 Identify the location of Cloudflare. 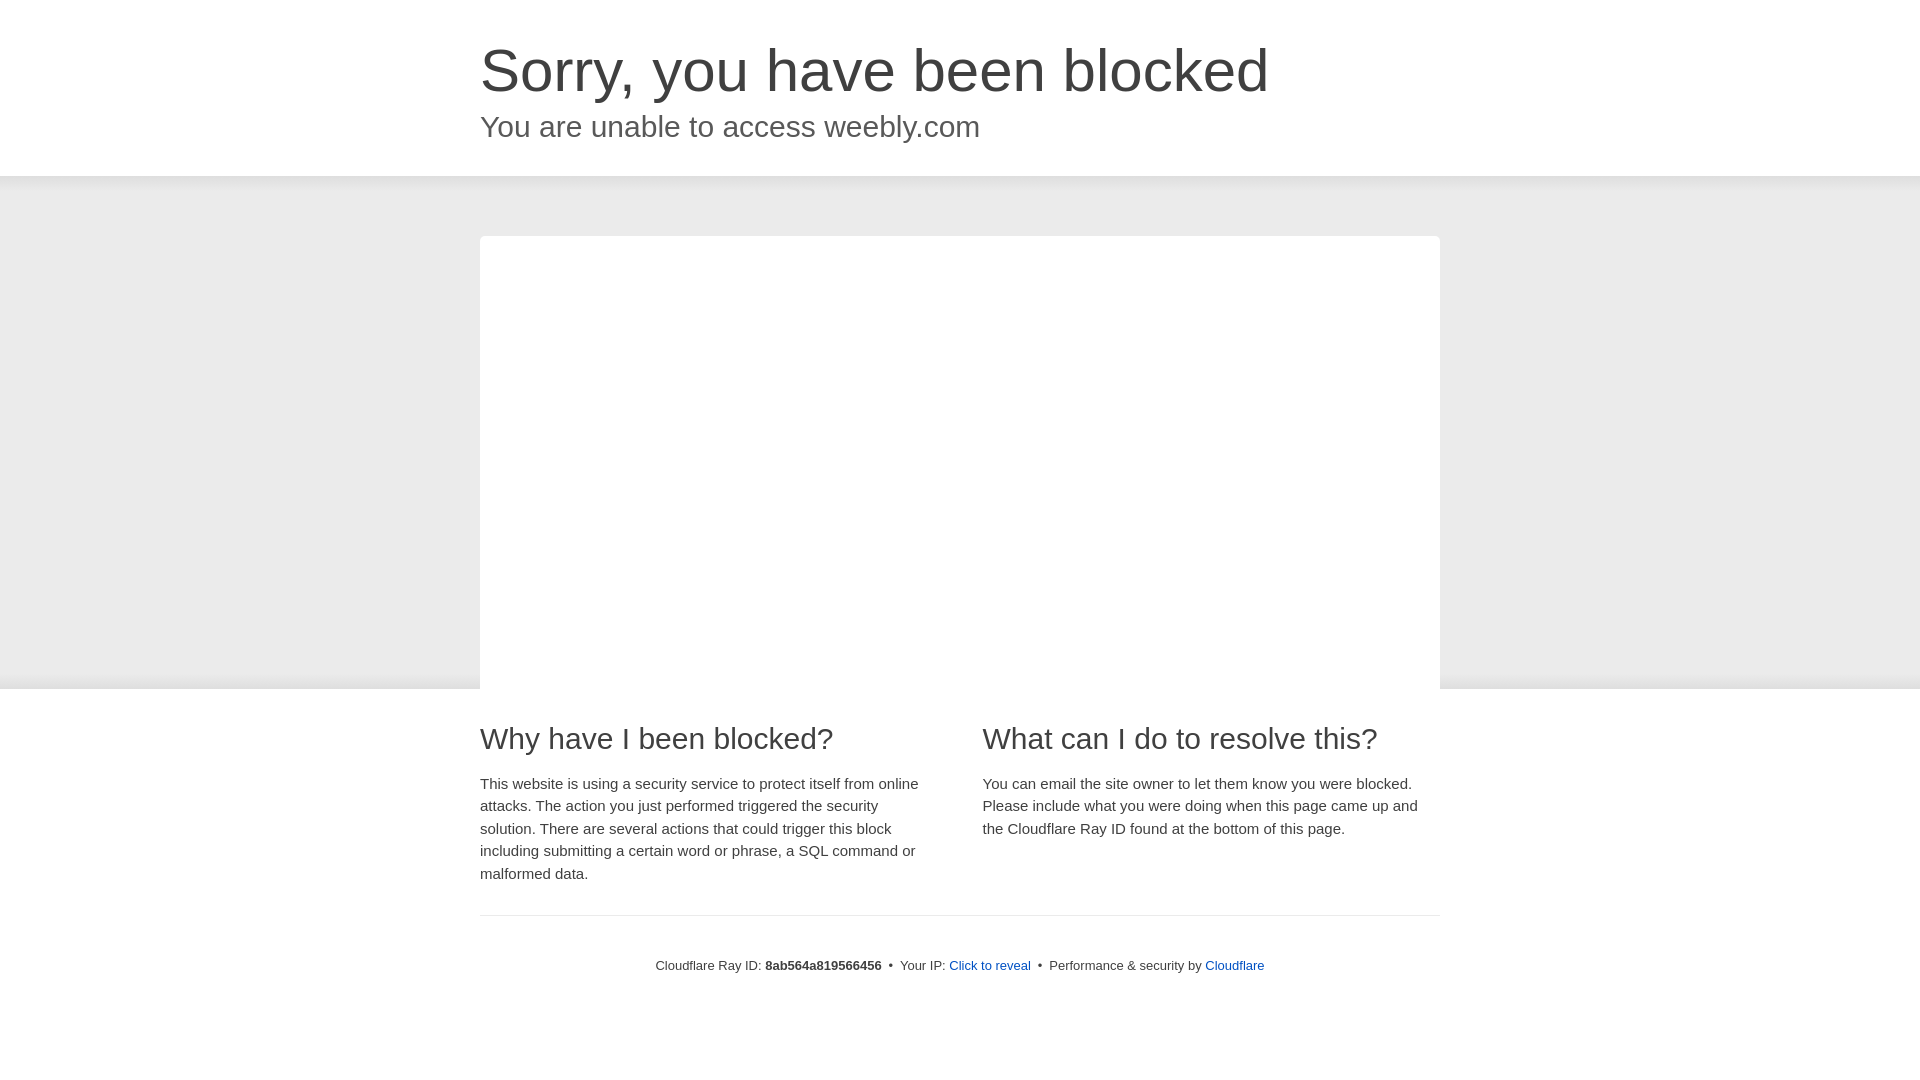
(1234, 965).